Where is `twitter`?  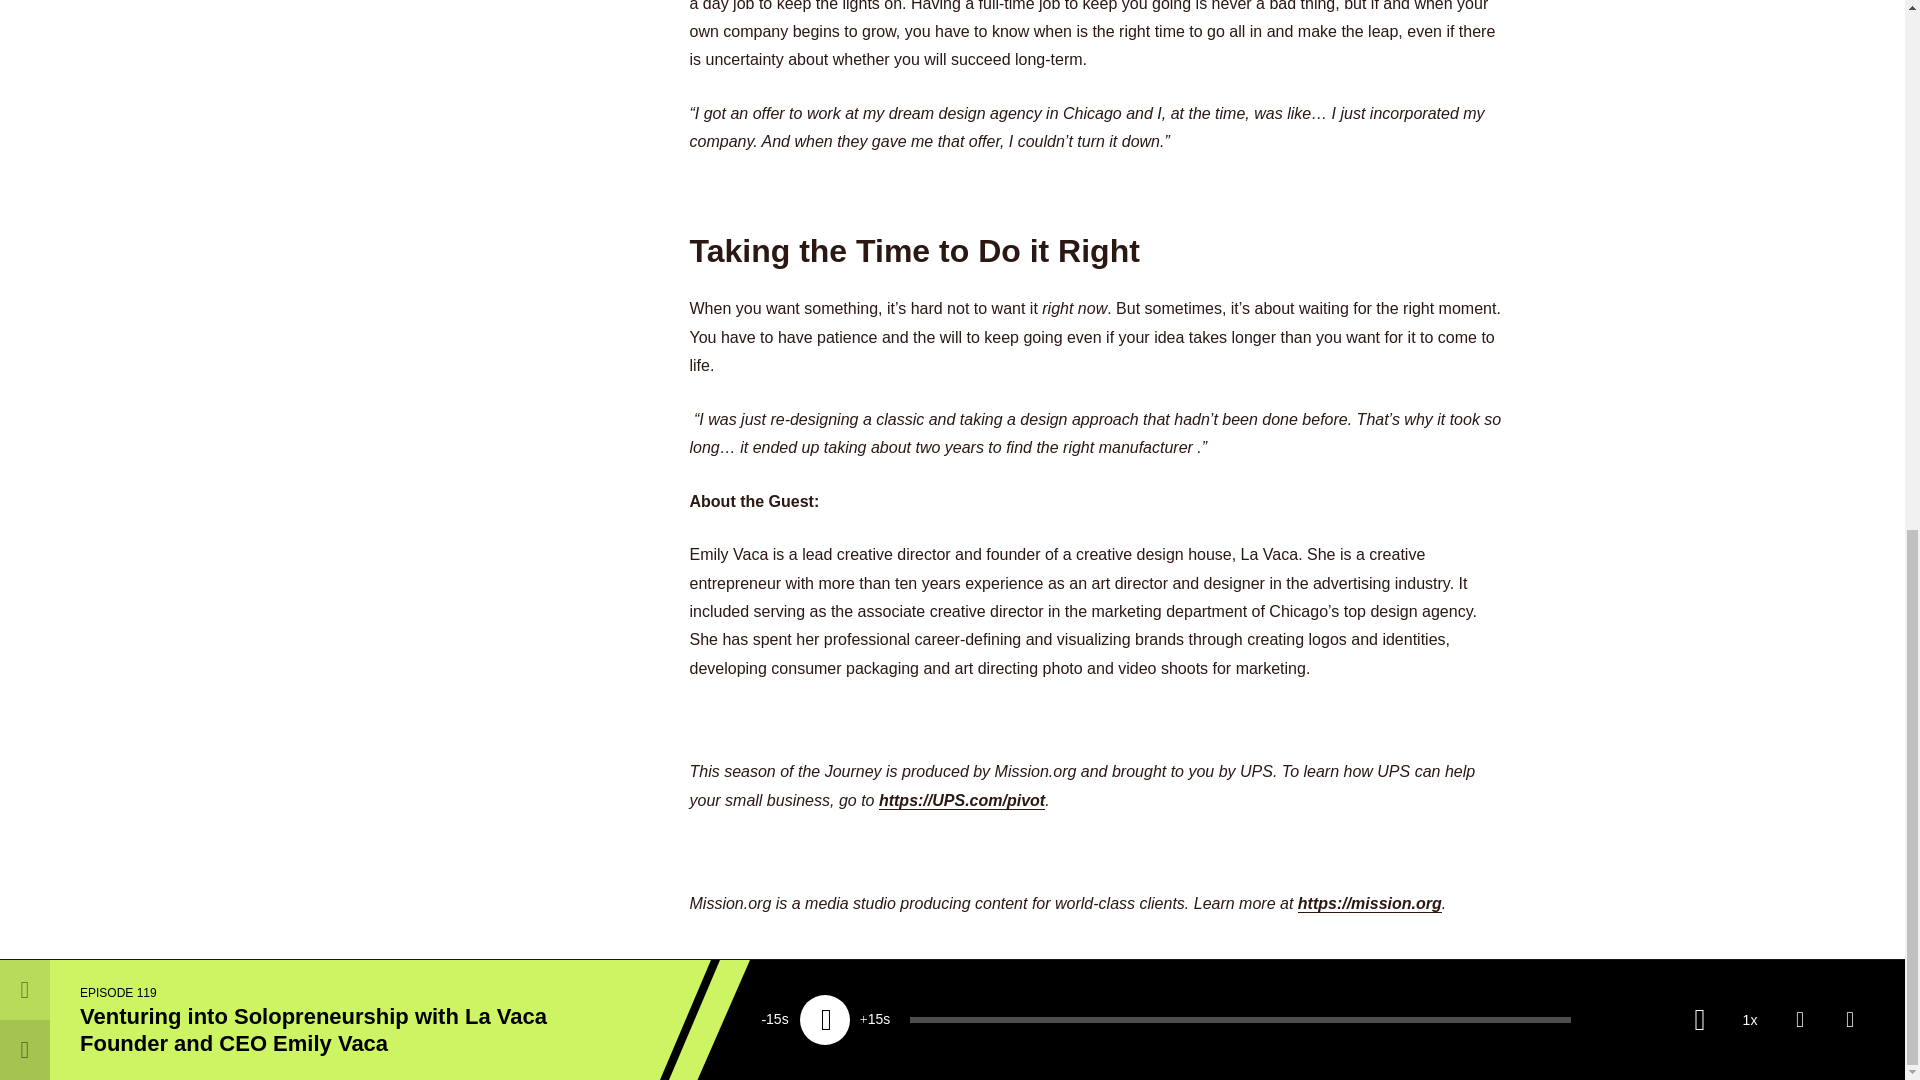 twitter is located at coordinates (1386, 1018).